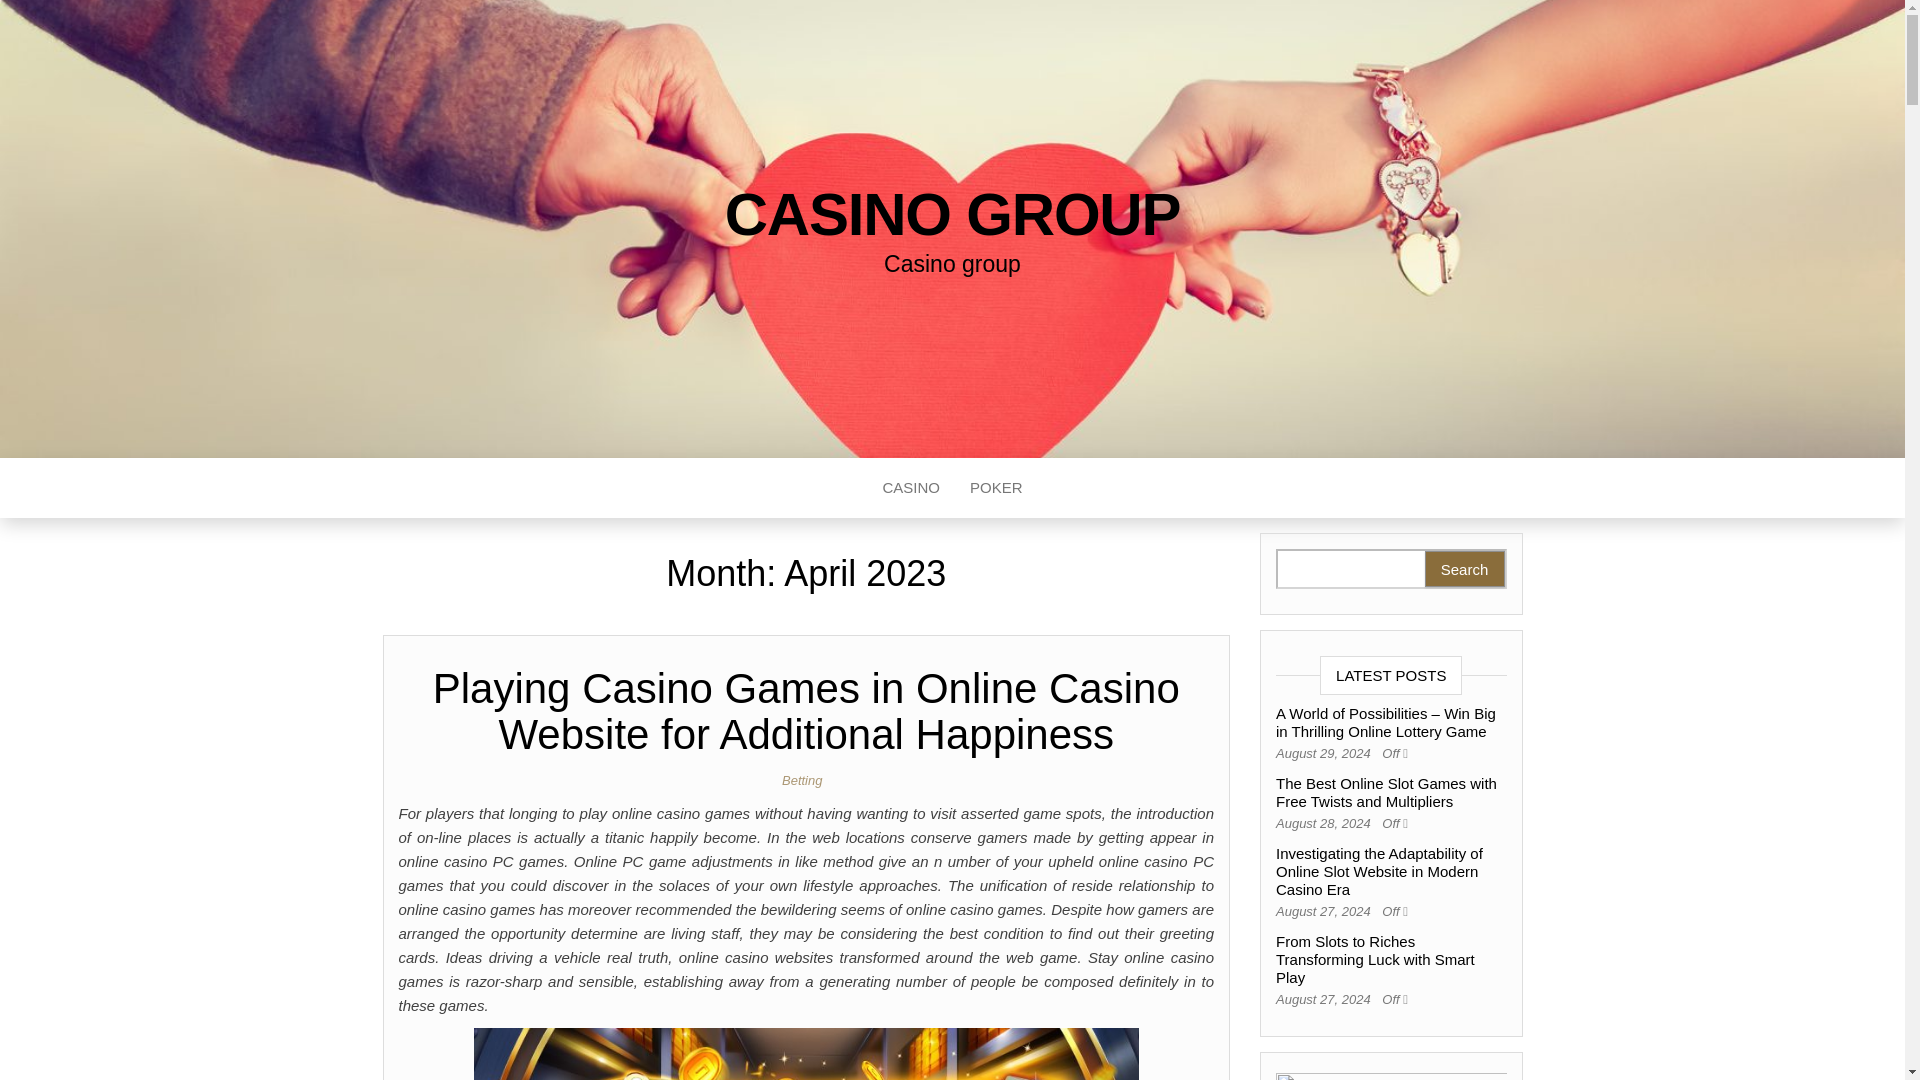 The height and width of the screenshot is (1080, 1920). What do you see at coordinates (910, 488) in the screenshot?
I see `CASINO` at bounding box center [910, 488].